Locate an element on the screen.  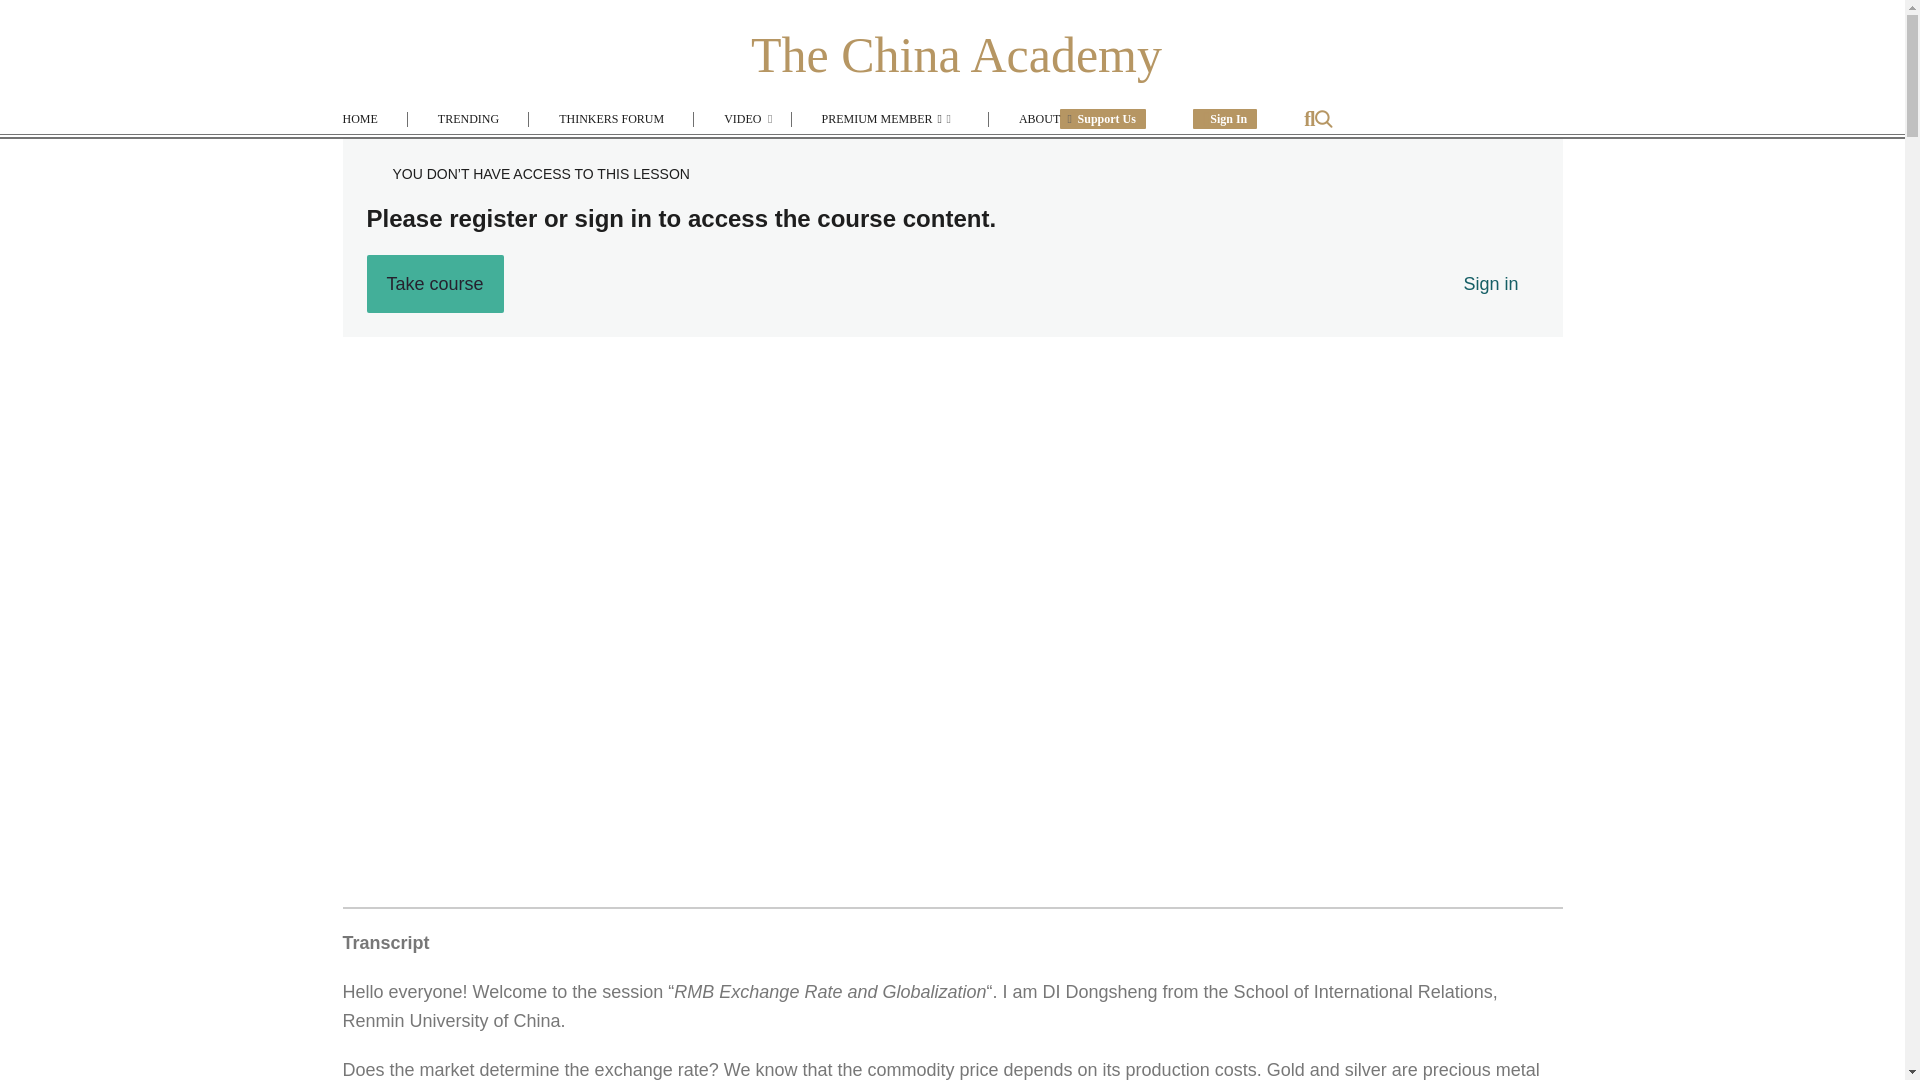
TRENDING is located at coordinates (468, 120).